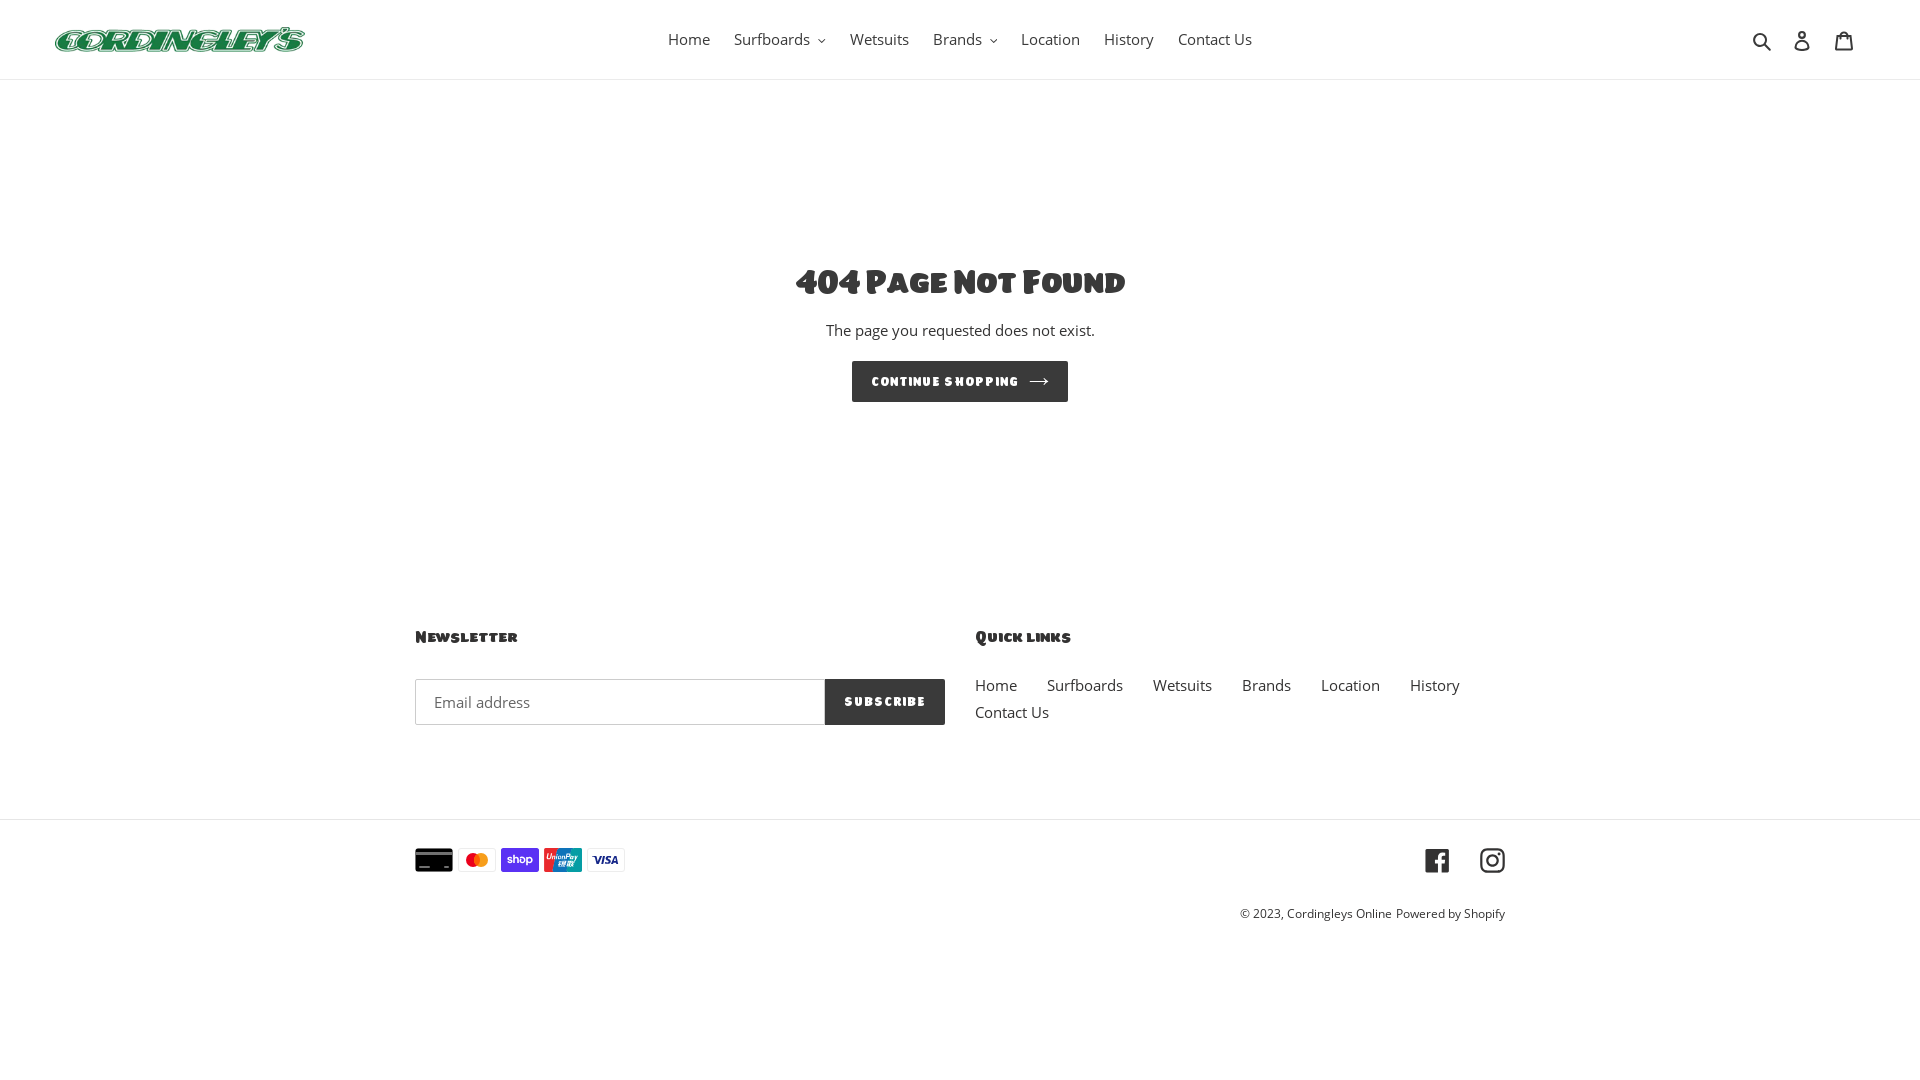 The height and width of the screenshot is (1080, 1920). What do you see at coordinates (1844, 40) in the screenshot?
I see `Cart` at bounding box center [1844, 40].